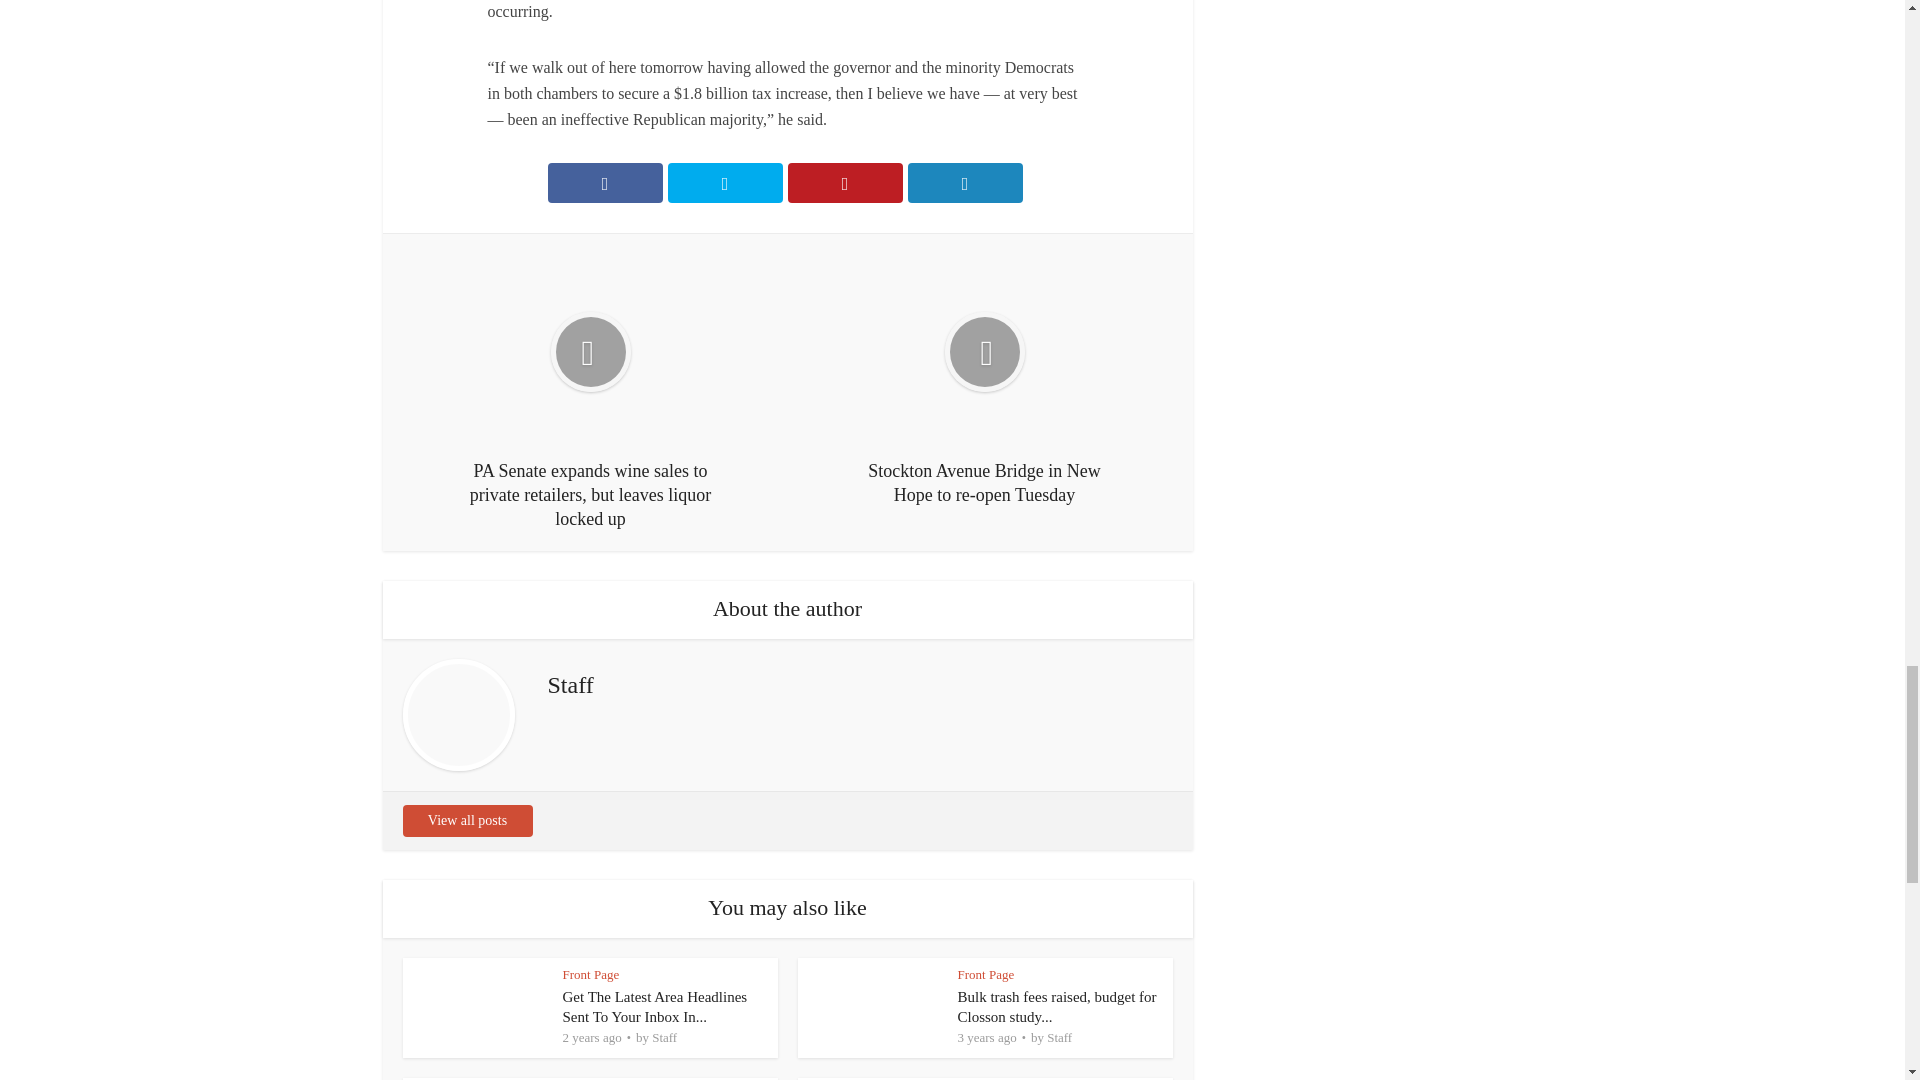 This screenshot has height=1080, width=1920. Describe the element at coordinates (984, 380) in the screenshot. I see `Stockton Avenue Bridge in New Hope to re-open Tuesday` at that location.